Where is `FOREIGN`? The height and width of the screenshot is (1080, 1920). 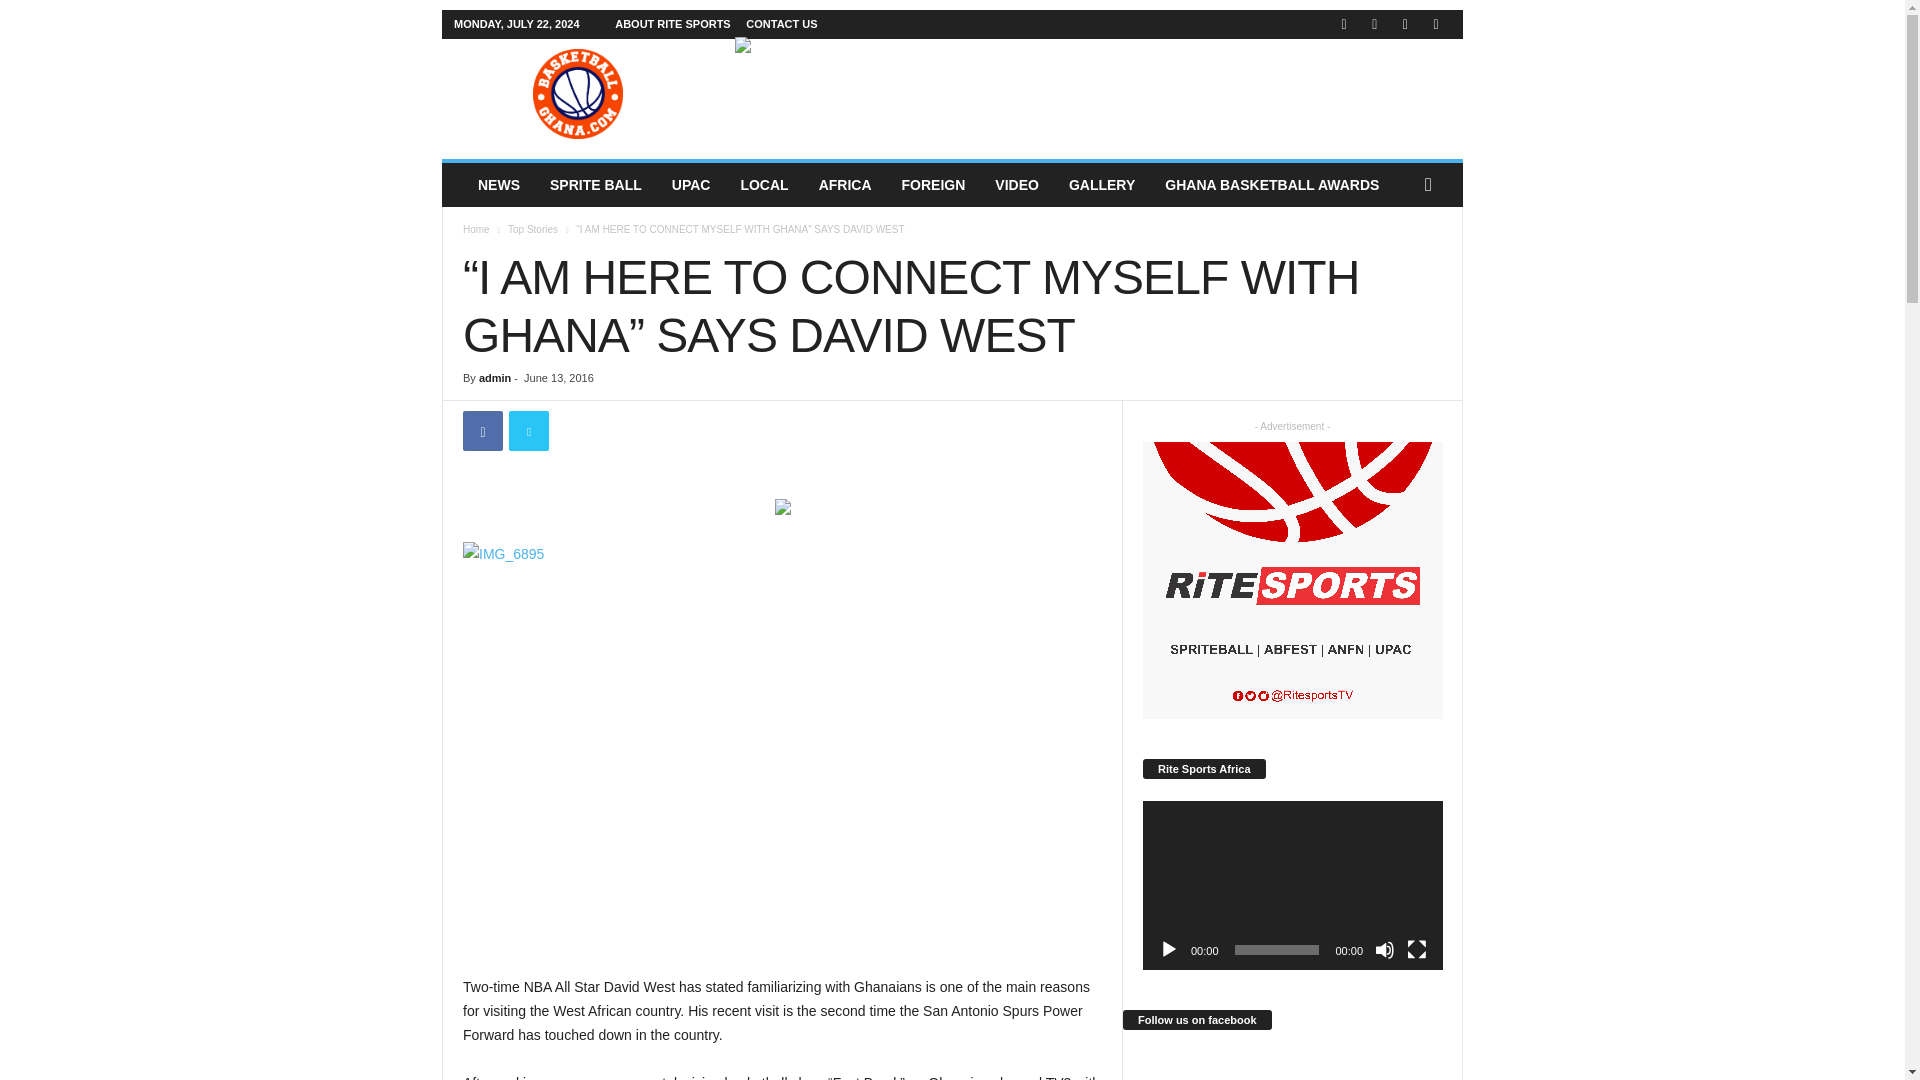 FOREIGN is located at coordinates (934, 185).